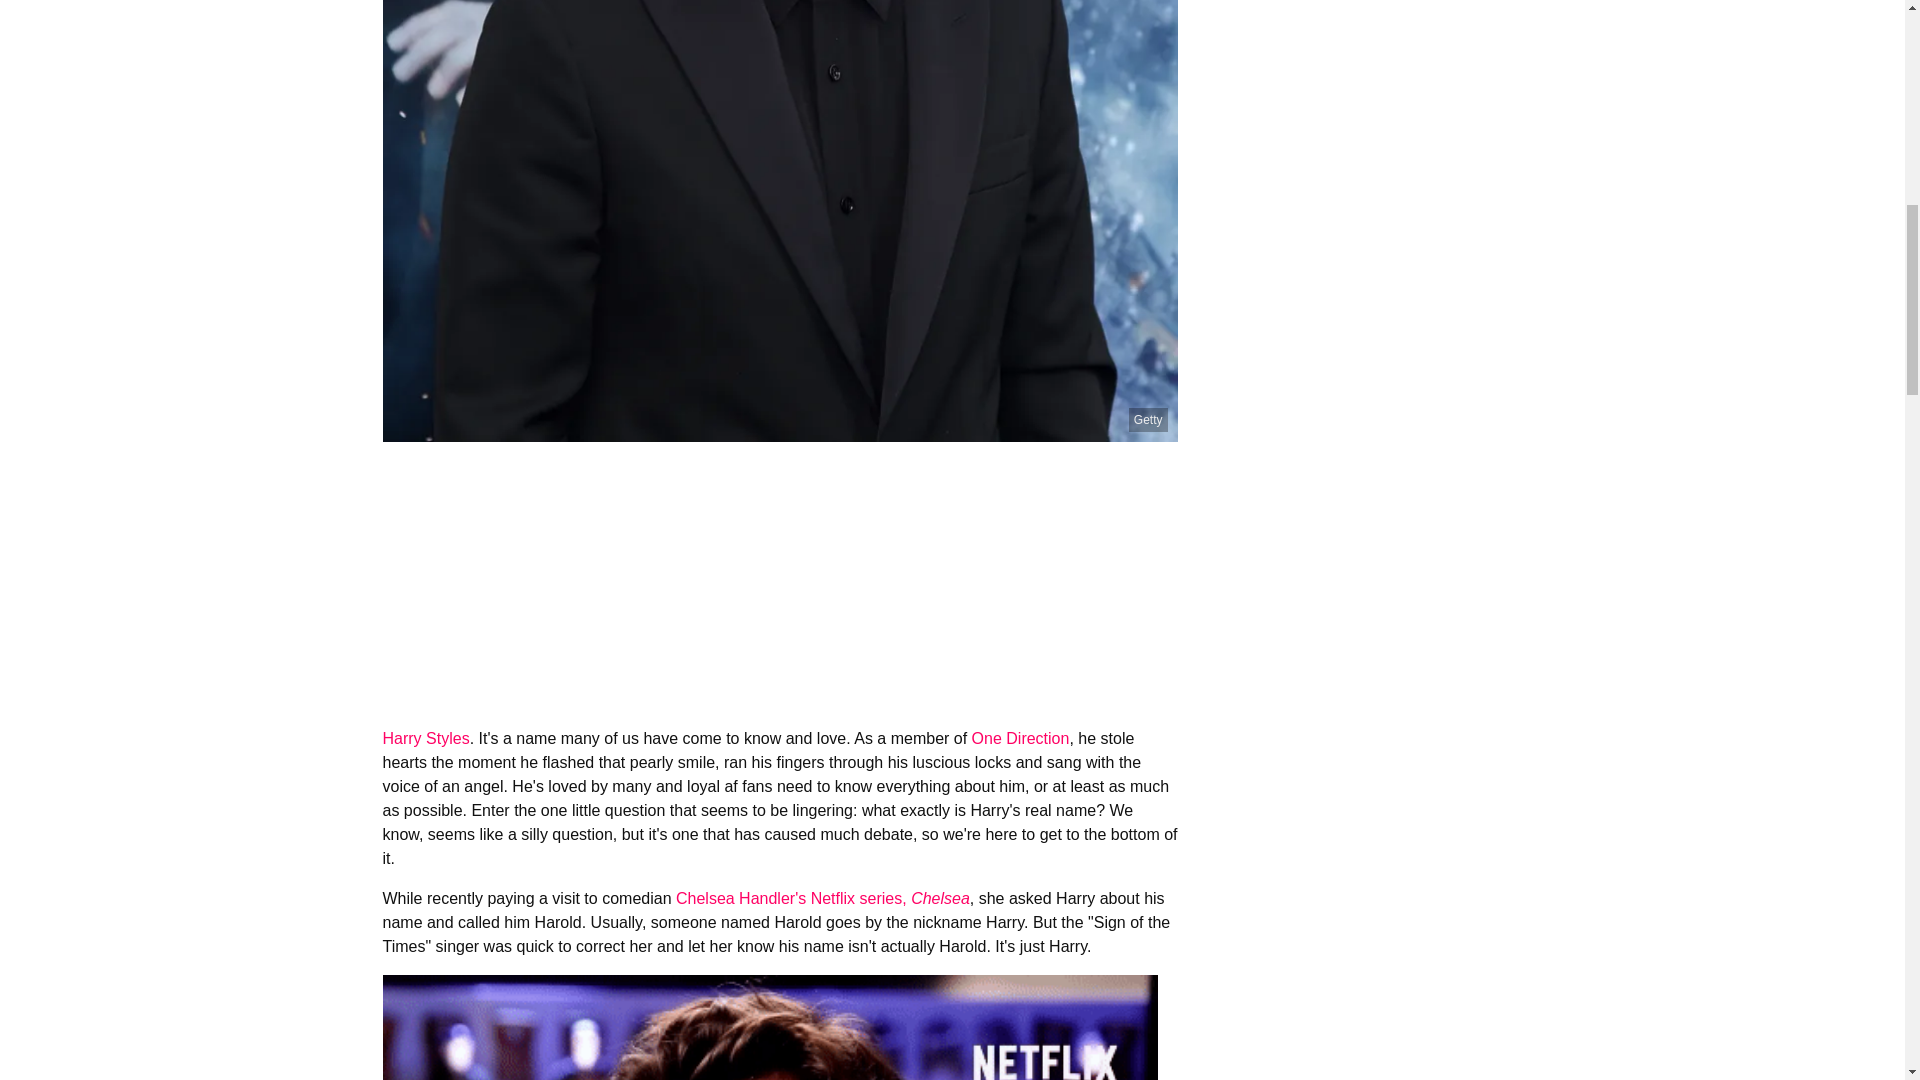  What do you see at coordinates (425, 738) in the screenshot?
I see `Harry Styles` at bounding box center [425, 738].